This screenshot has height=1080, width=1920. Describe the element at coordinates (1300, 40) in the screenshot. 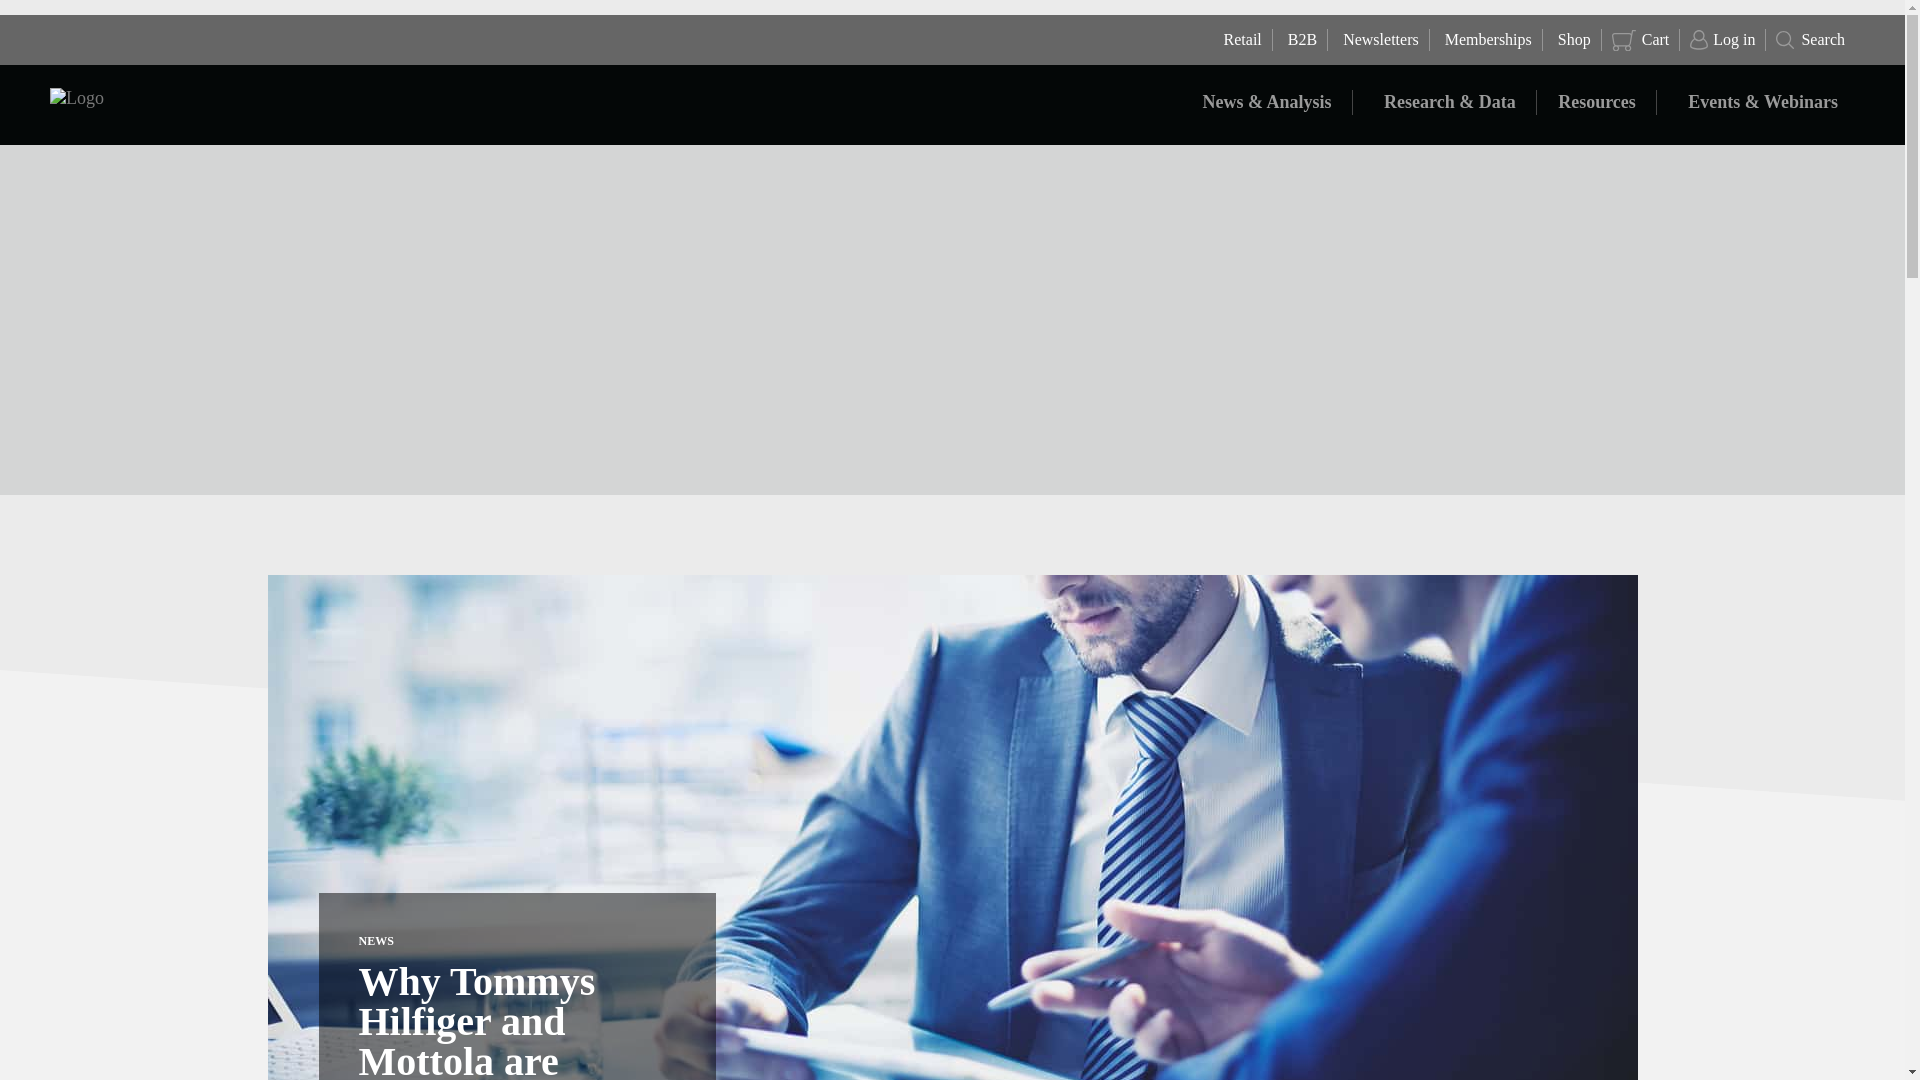

I see `B2B` at that location.